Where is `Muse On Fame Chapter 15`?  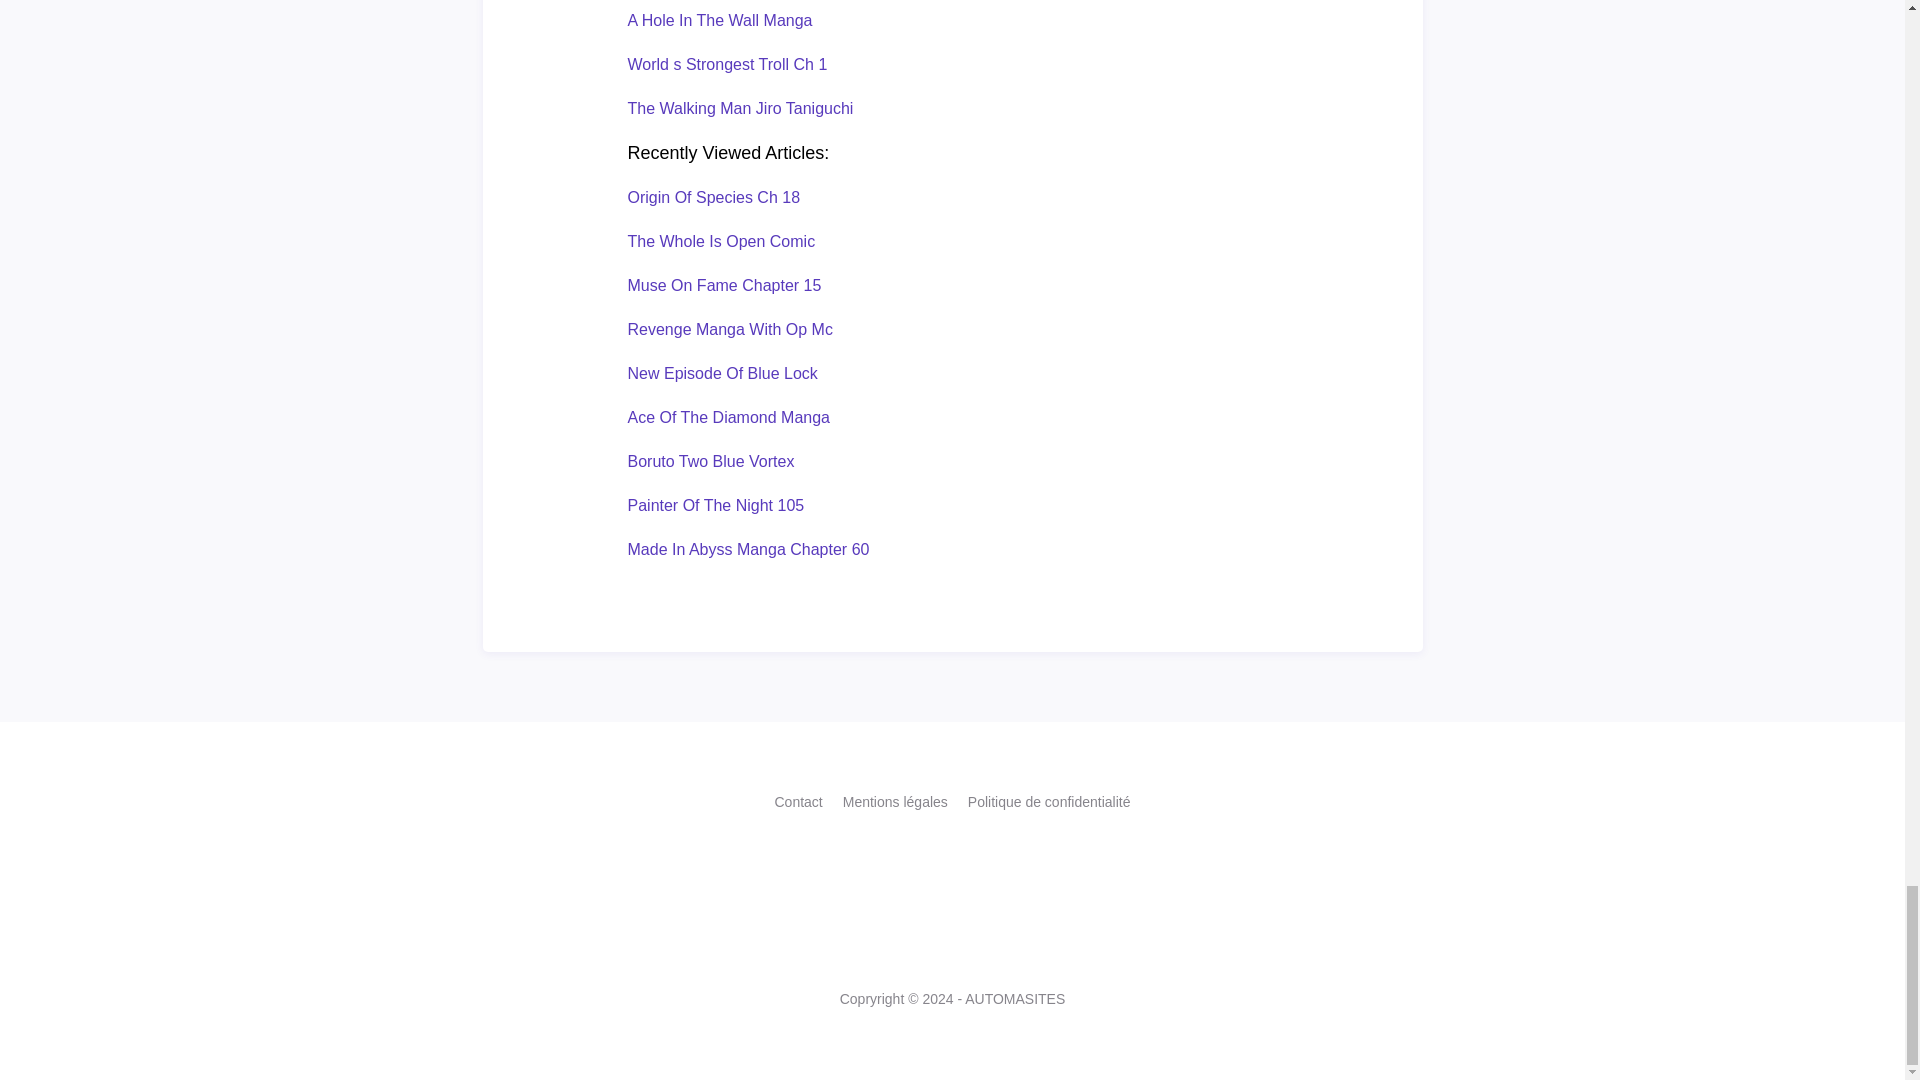
Muse On Fame Chapter 15 is located at coordinates (724, 284).